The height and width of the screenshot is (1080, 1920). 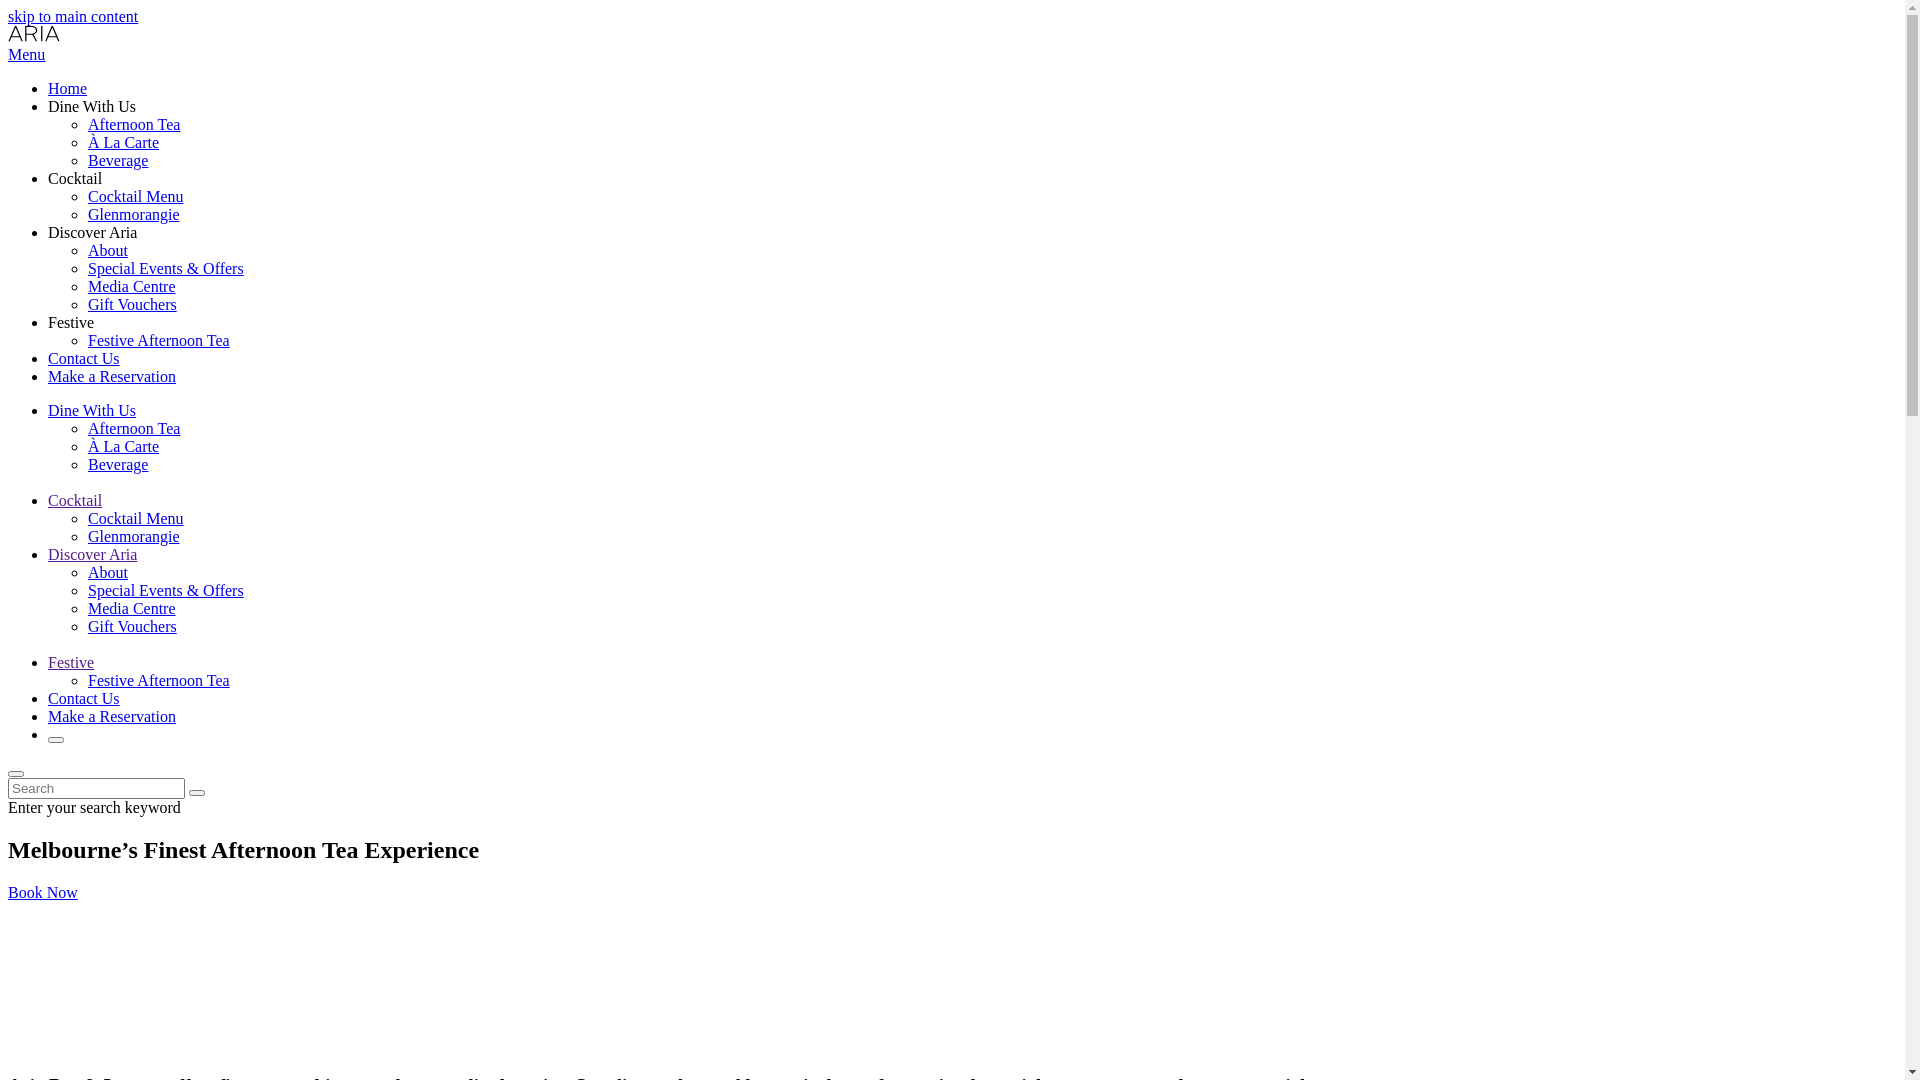 I want to click on Glenmorangie, so click(x=134, y=536).